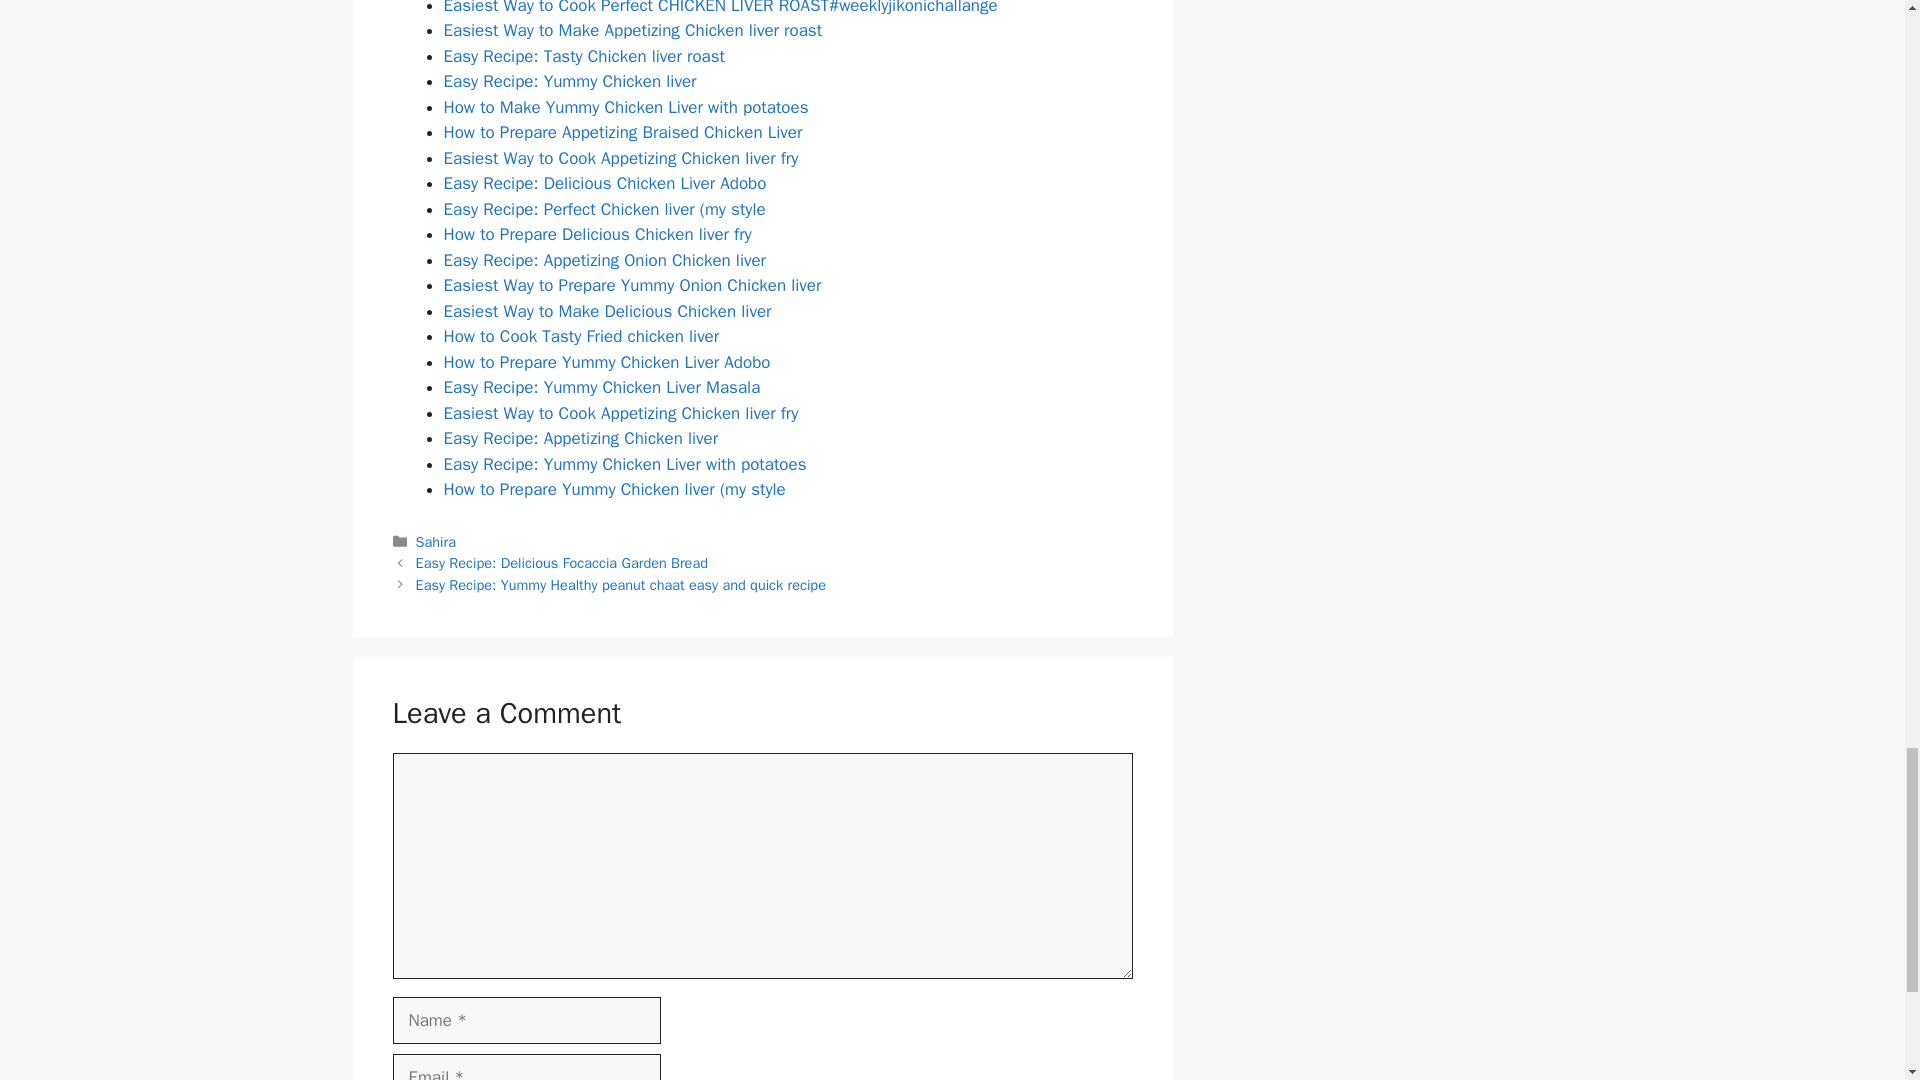 This screenshot has width=1920, height=1080. What do you see at coordinates (604, 260) in the screenshot?
I see `Easy Recipe: Appetizing Onion Chicken liver` at bounding box center [604, 260].